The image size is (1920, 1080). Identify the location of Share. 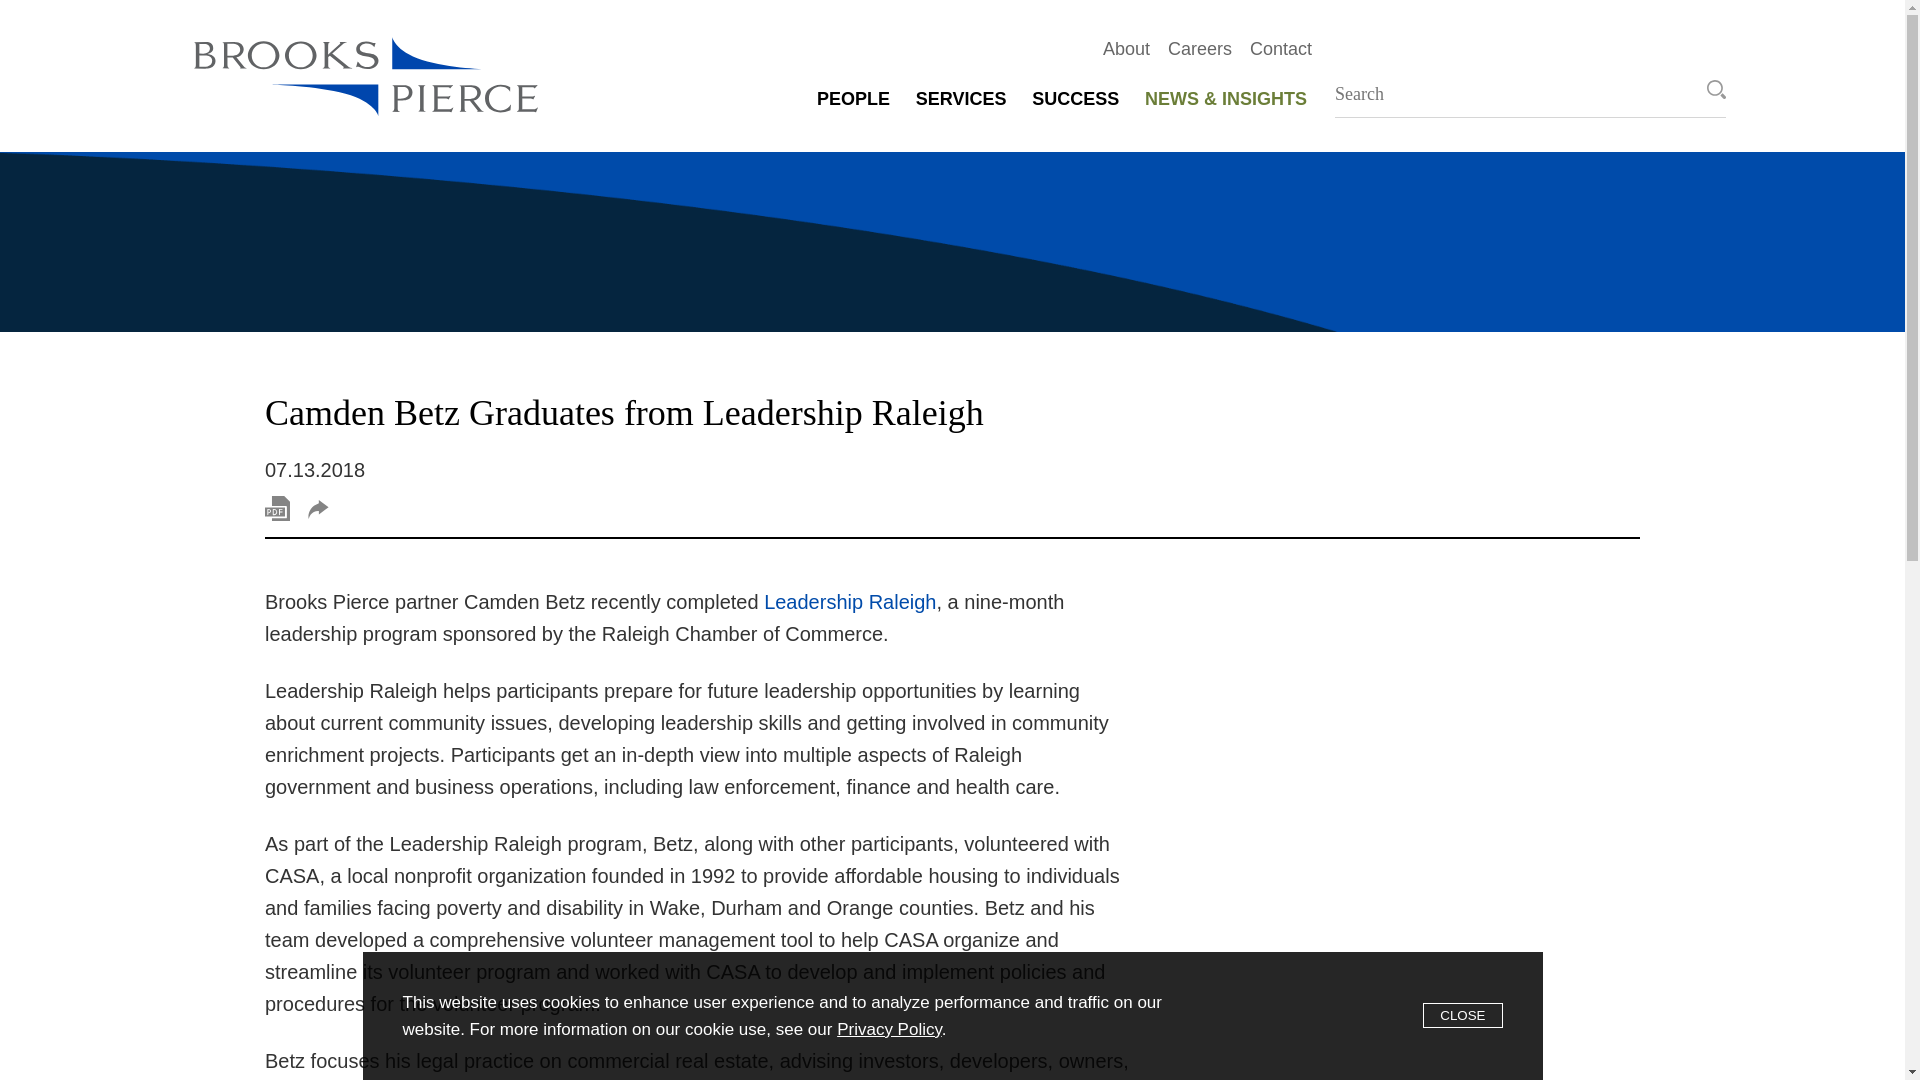
(318, 510).